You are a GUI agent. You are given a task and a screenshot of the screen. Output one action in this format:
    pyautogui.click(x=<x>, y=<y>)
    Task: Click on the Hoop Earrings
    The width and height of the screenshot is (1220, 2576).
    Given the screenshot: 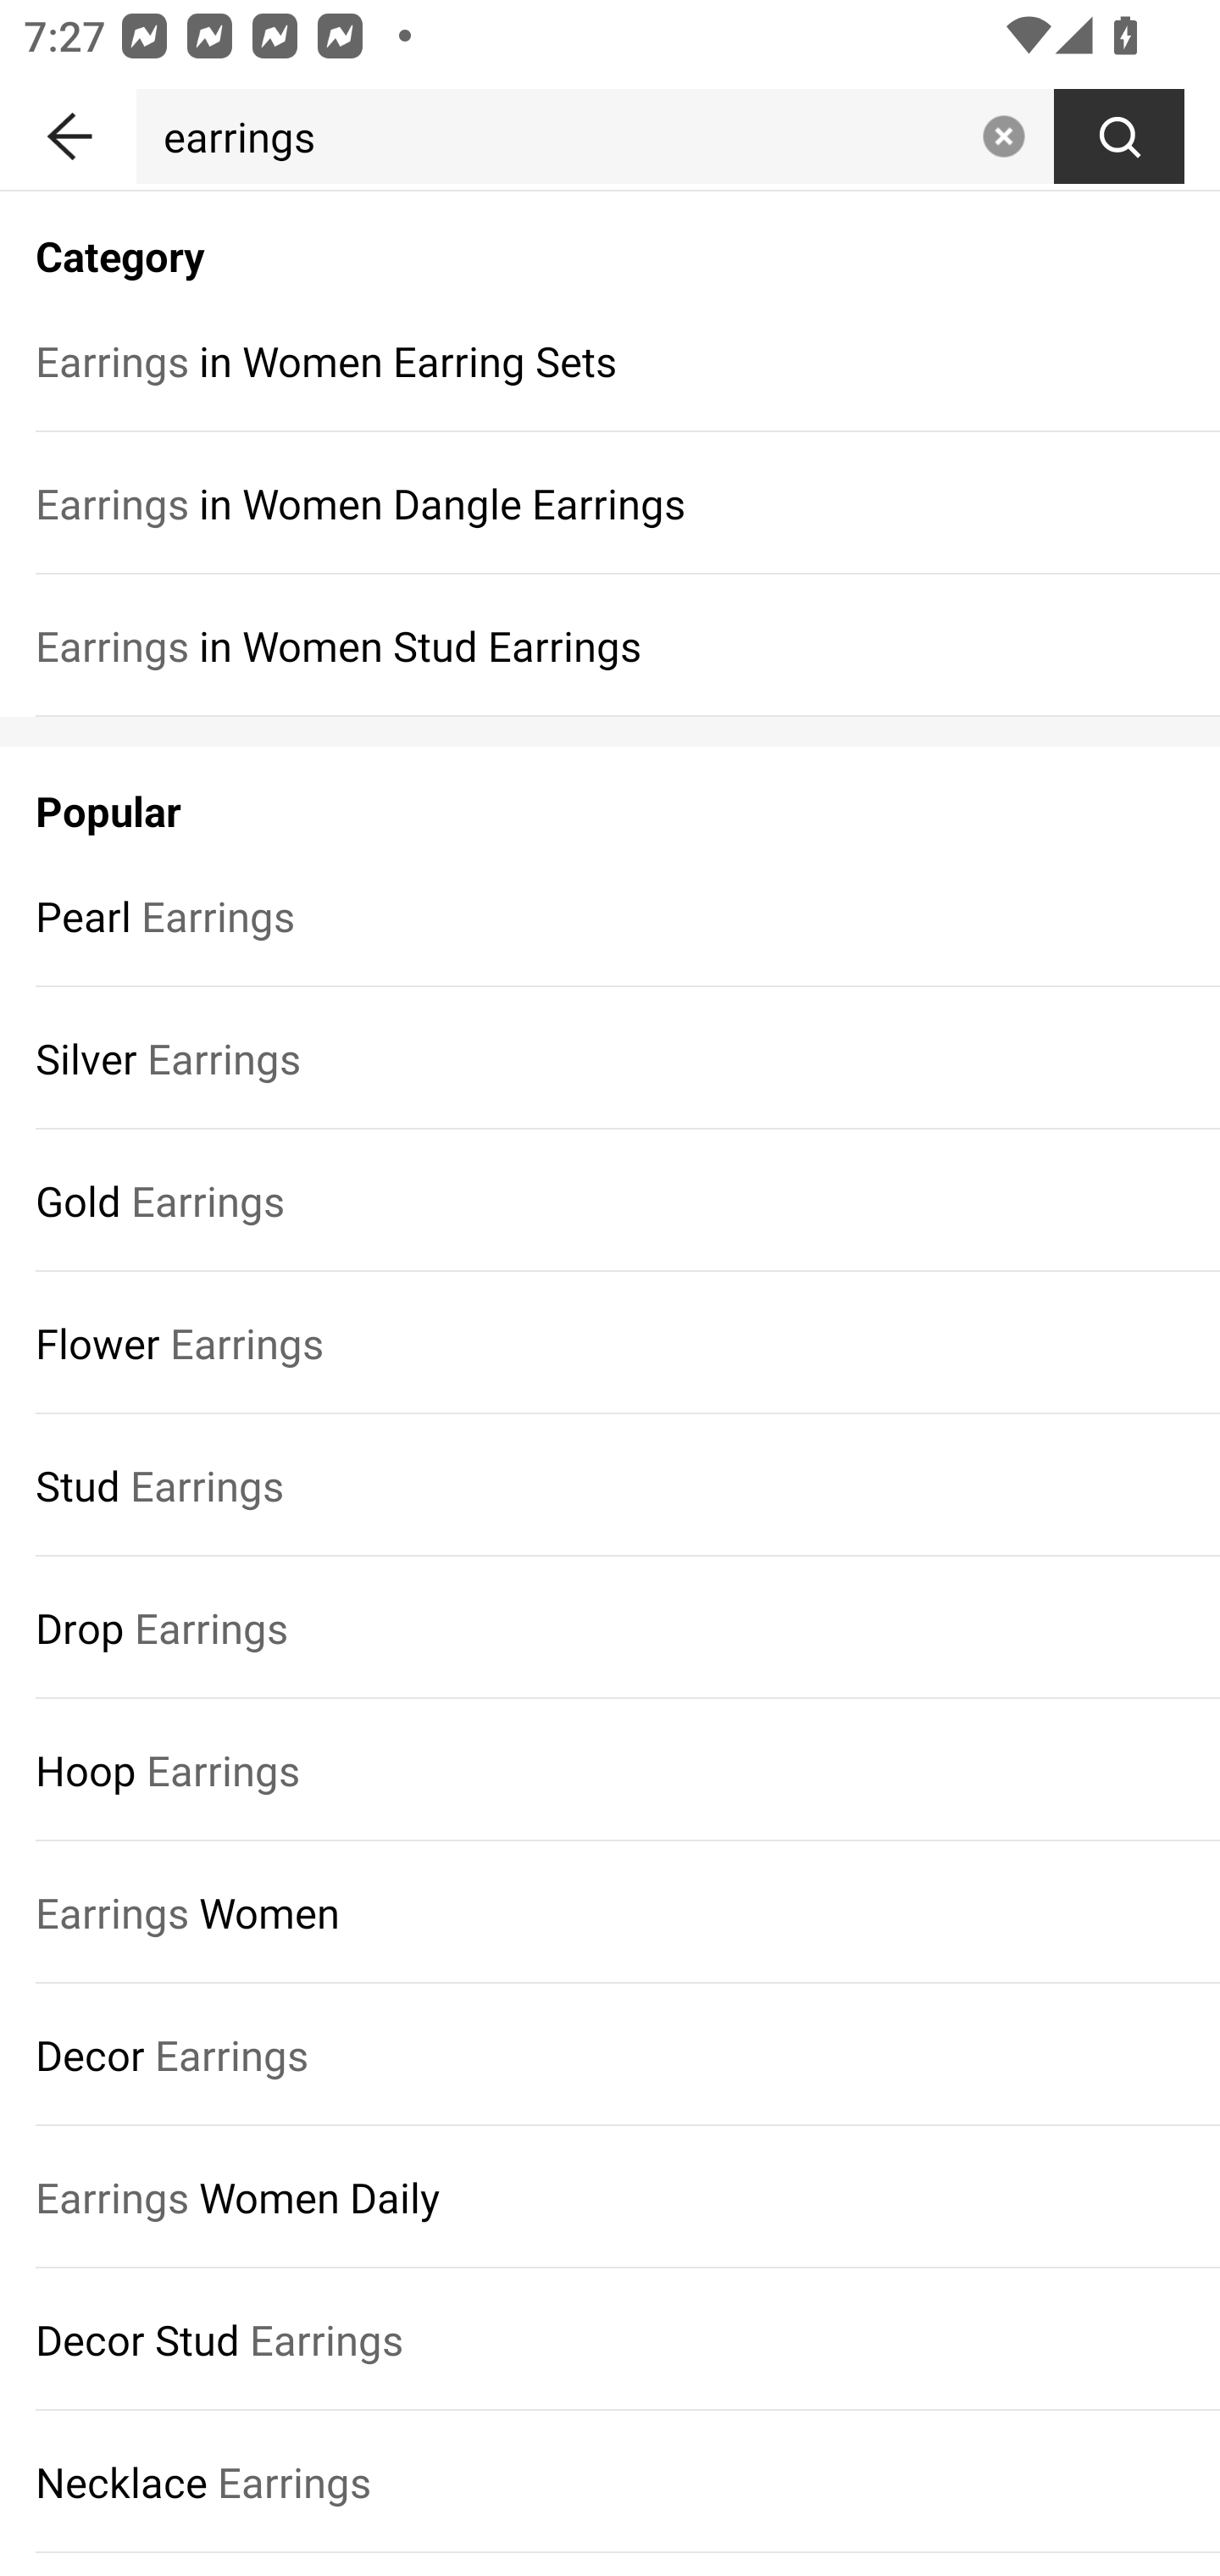 What is the action you would take?
    pyautogui.click(x=610, y=1771)
    